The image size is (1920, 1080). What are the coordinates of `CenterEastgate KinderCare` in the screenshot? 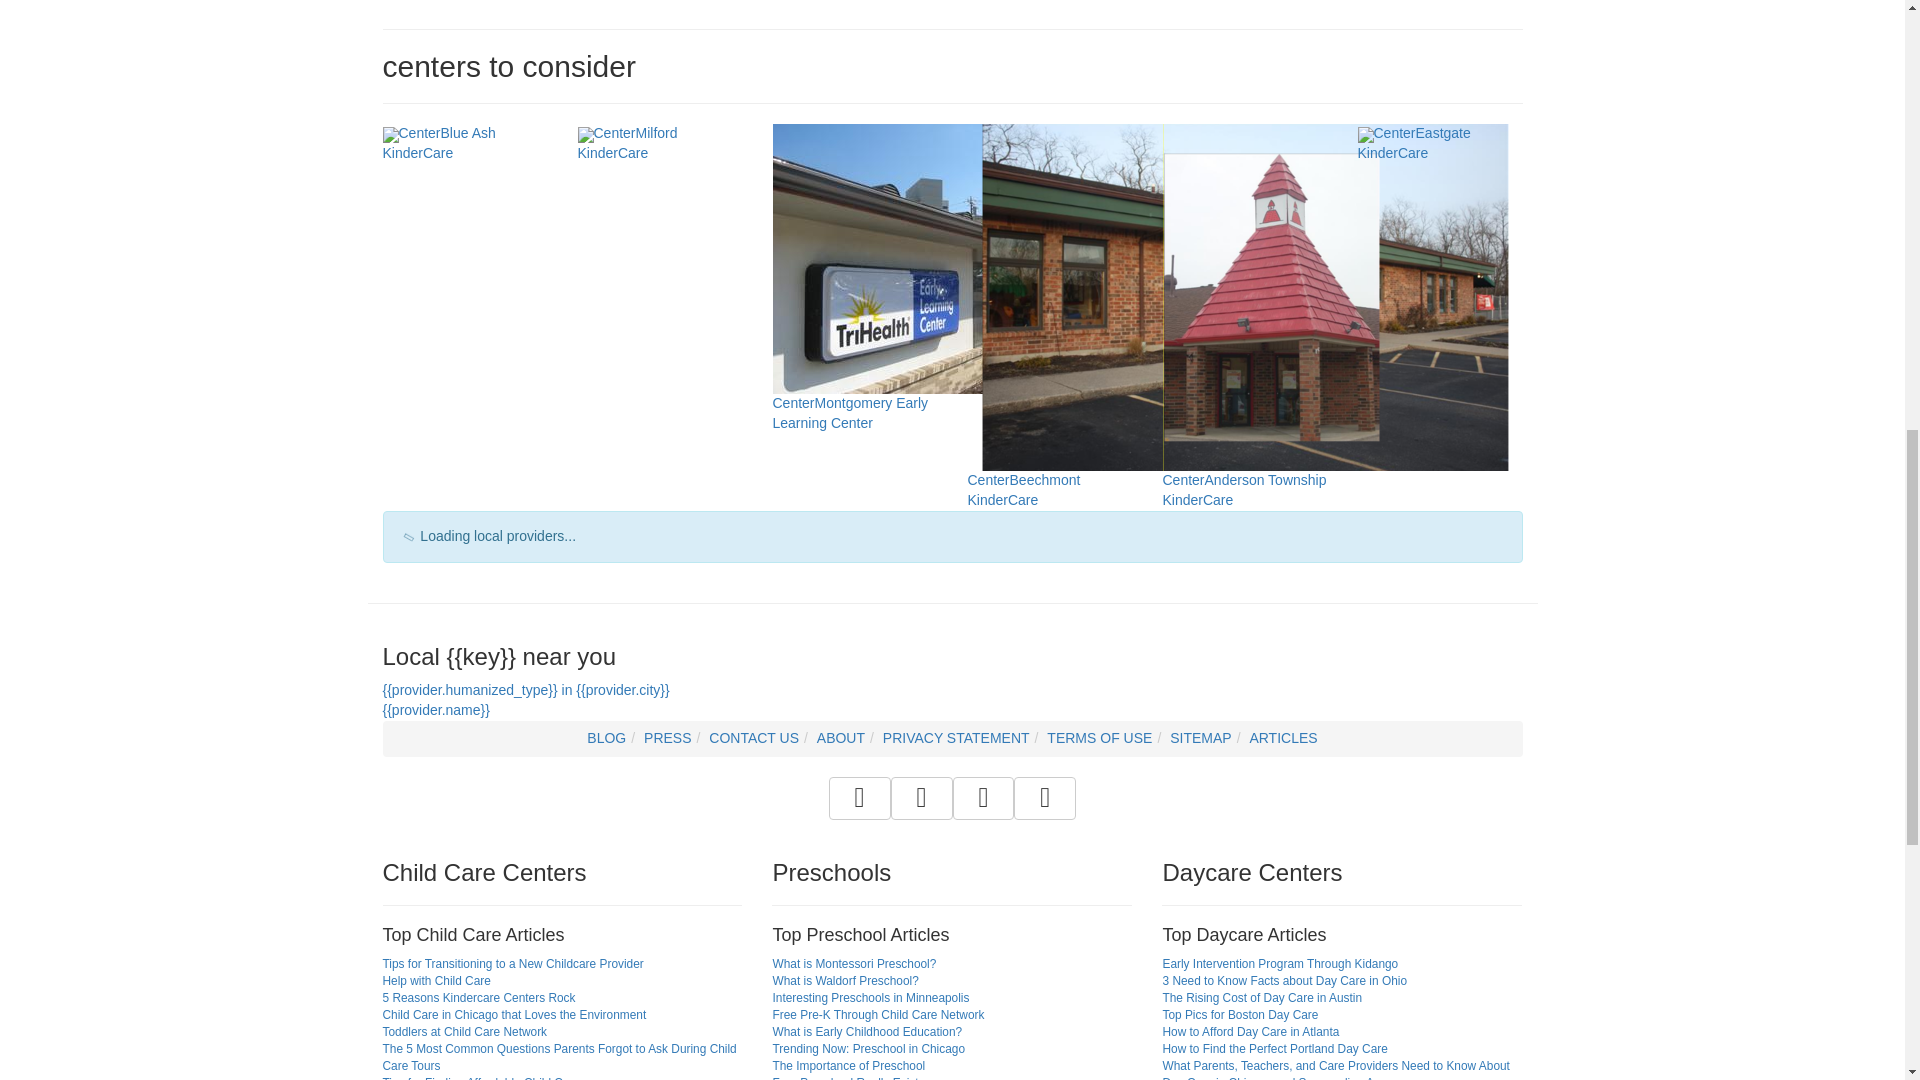 It's located at (1414, 142).